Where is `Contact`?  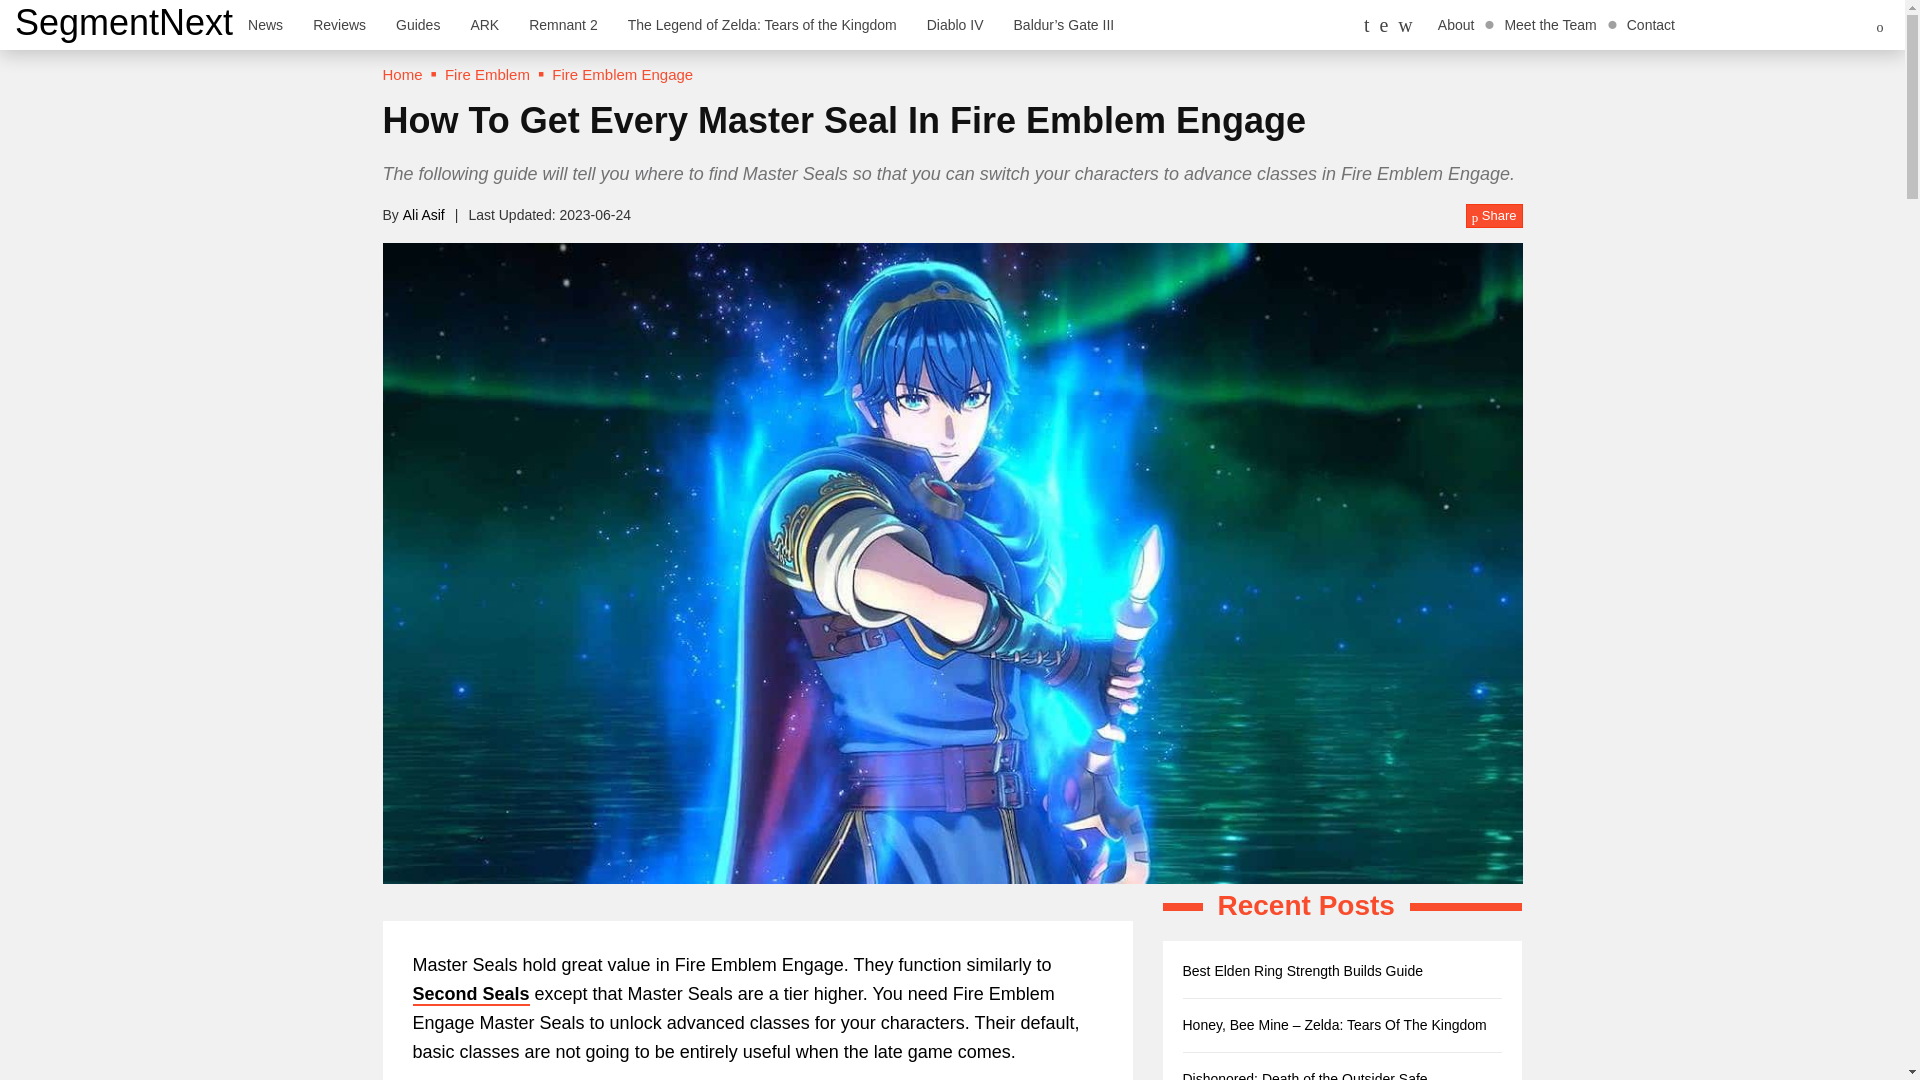
Contact is located at coordinates (1650, 24).